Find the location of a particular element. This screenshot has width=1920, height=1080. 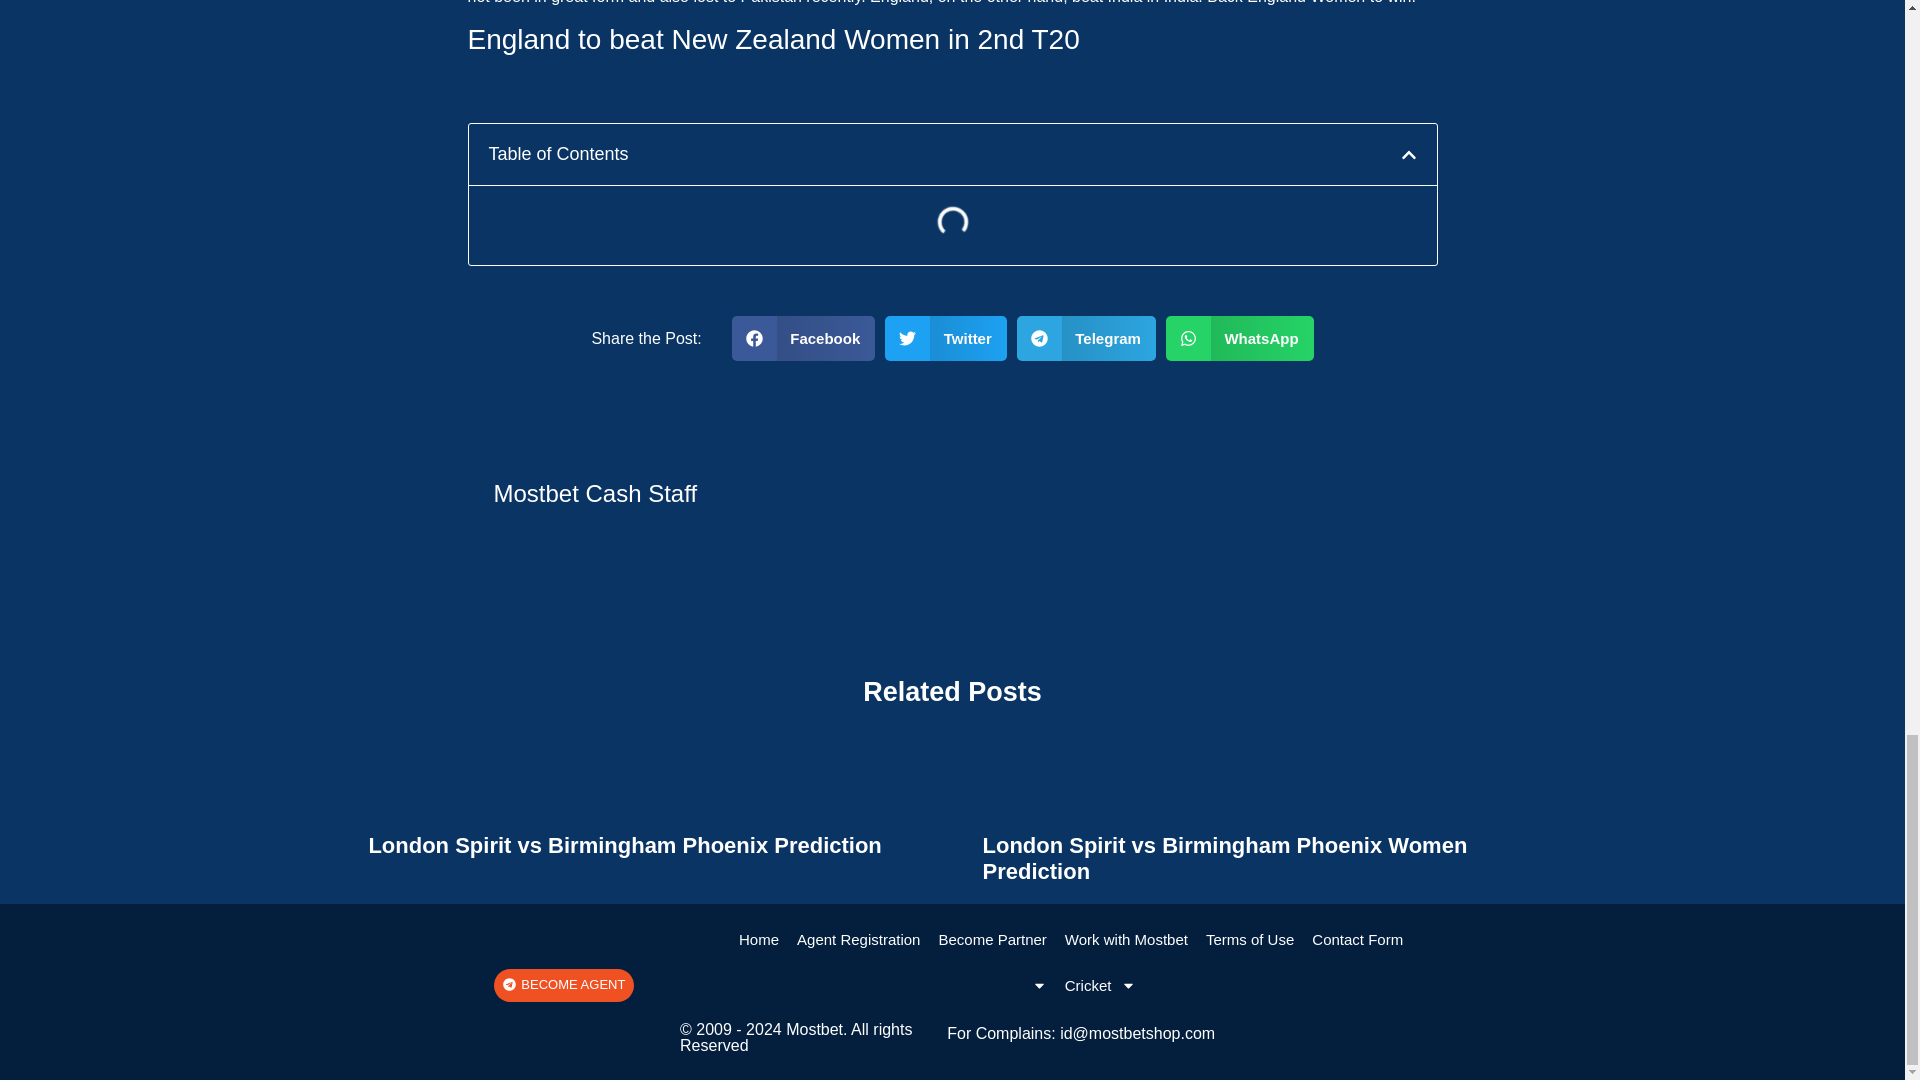

London Spirit vs Birmingham Phoenix Women Prediction is located at coordinates (1224, 858).